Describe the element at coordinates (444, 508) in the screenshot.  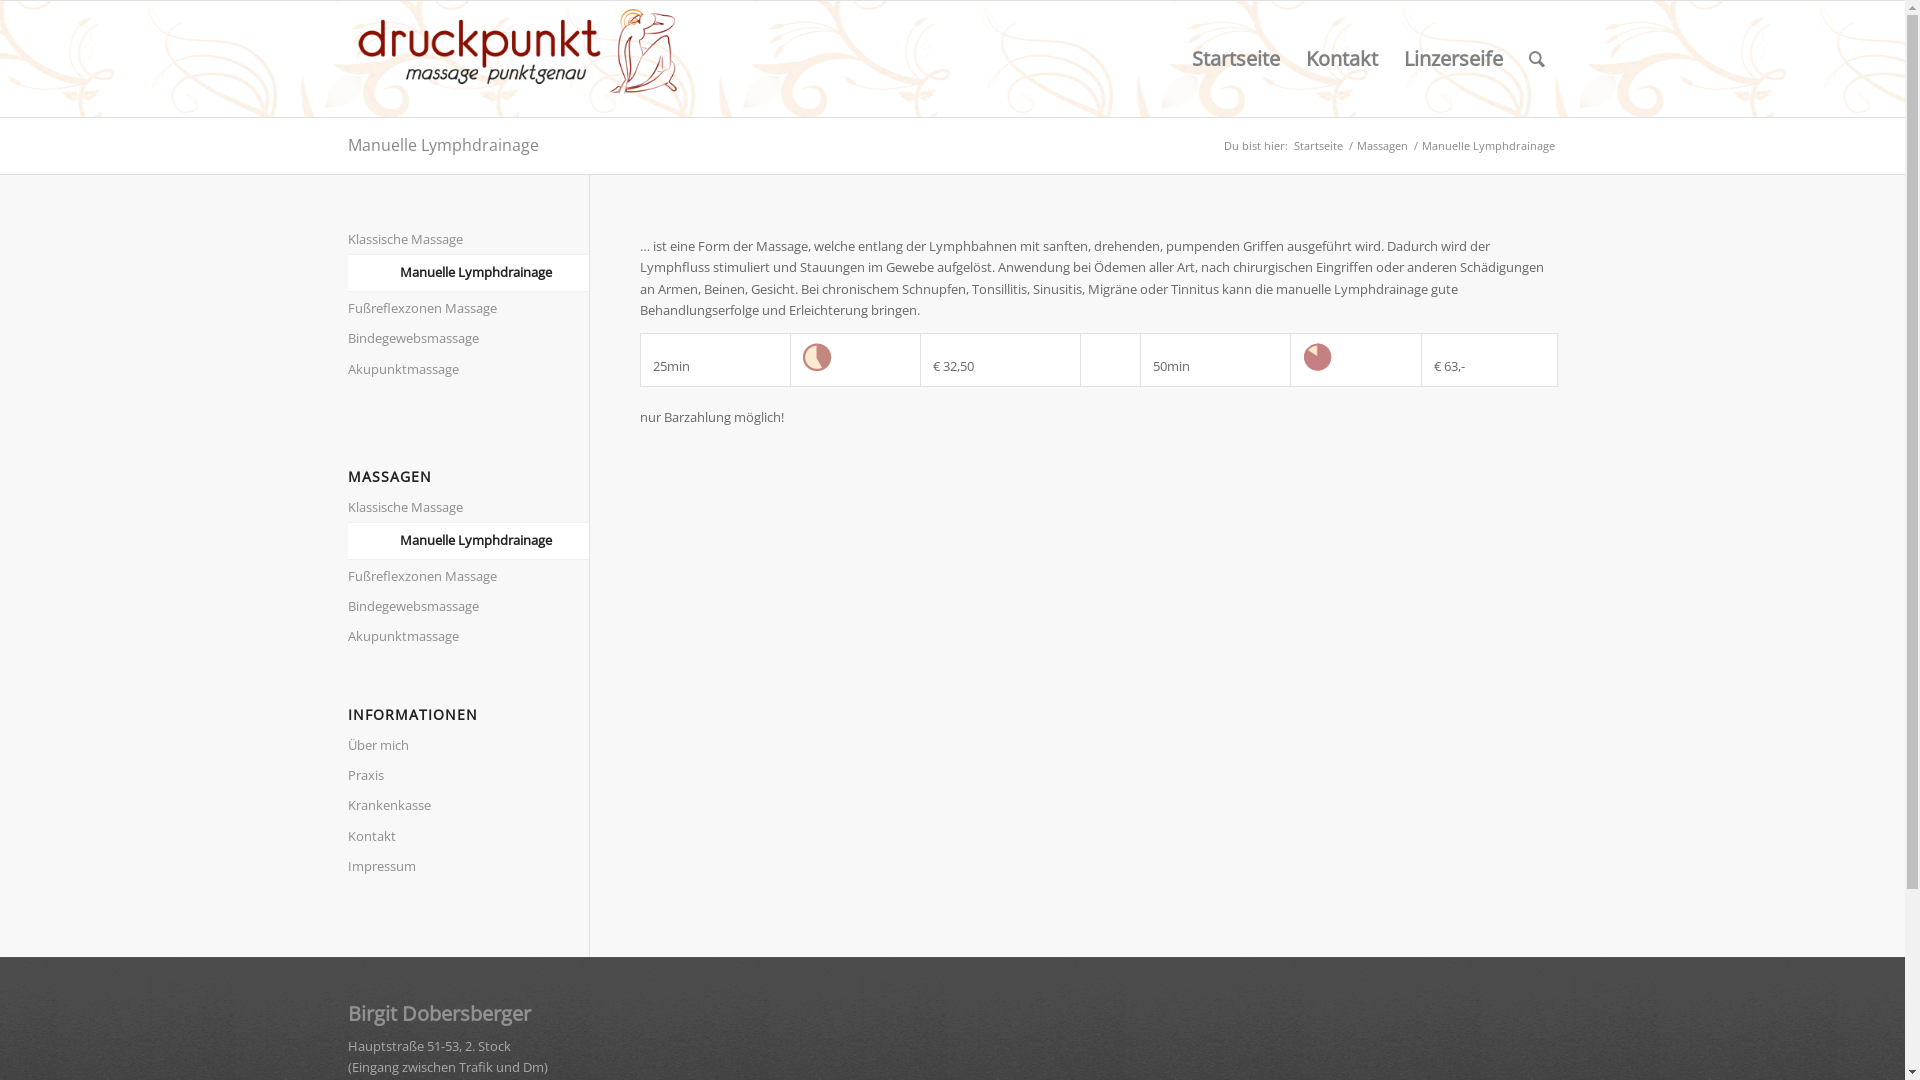
I see `Klassische Massage` at that location.